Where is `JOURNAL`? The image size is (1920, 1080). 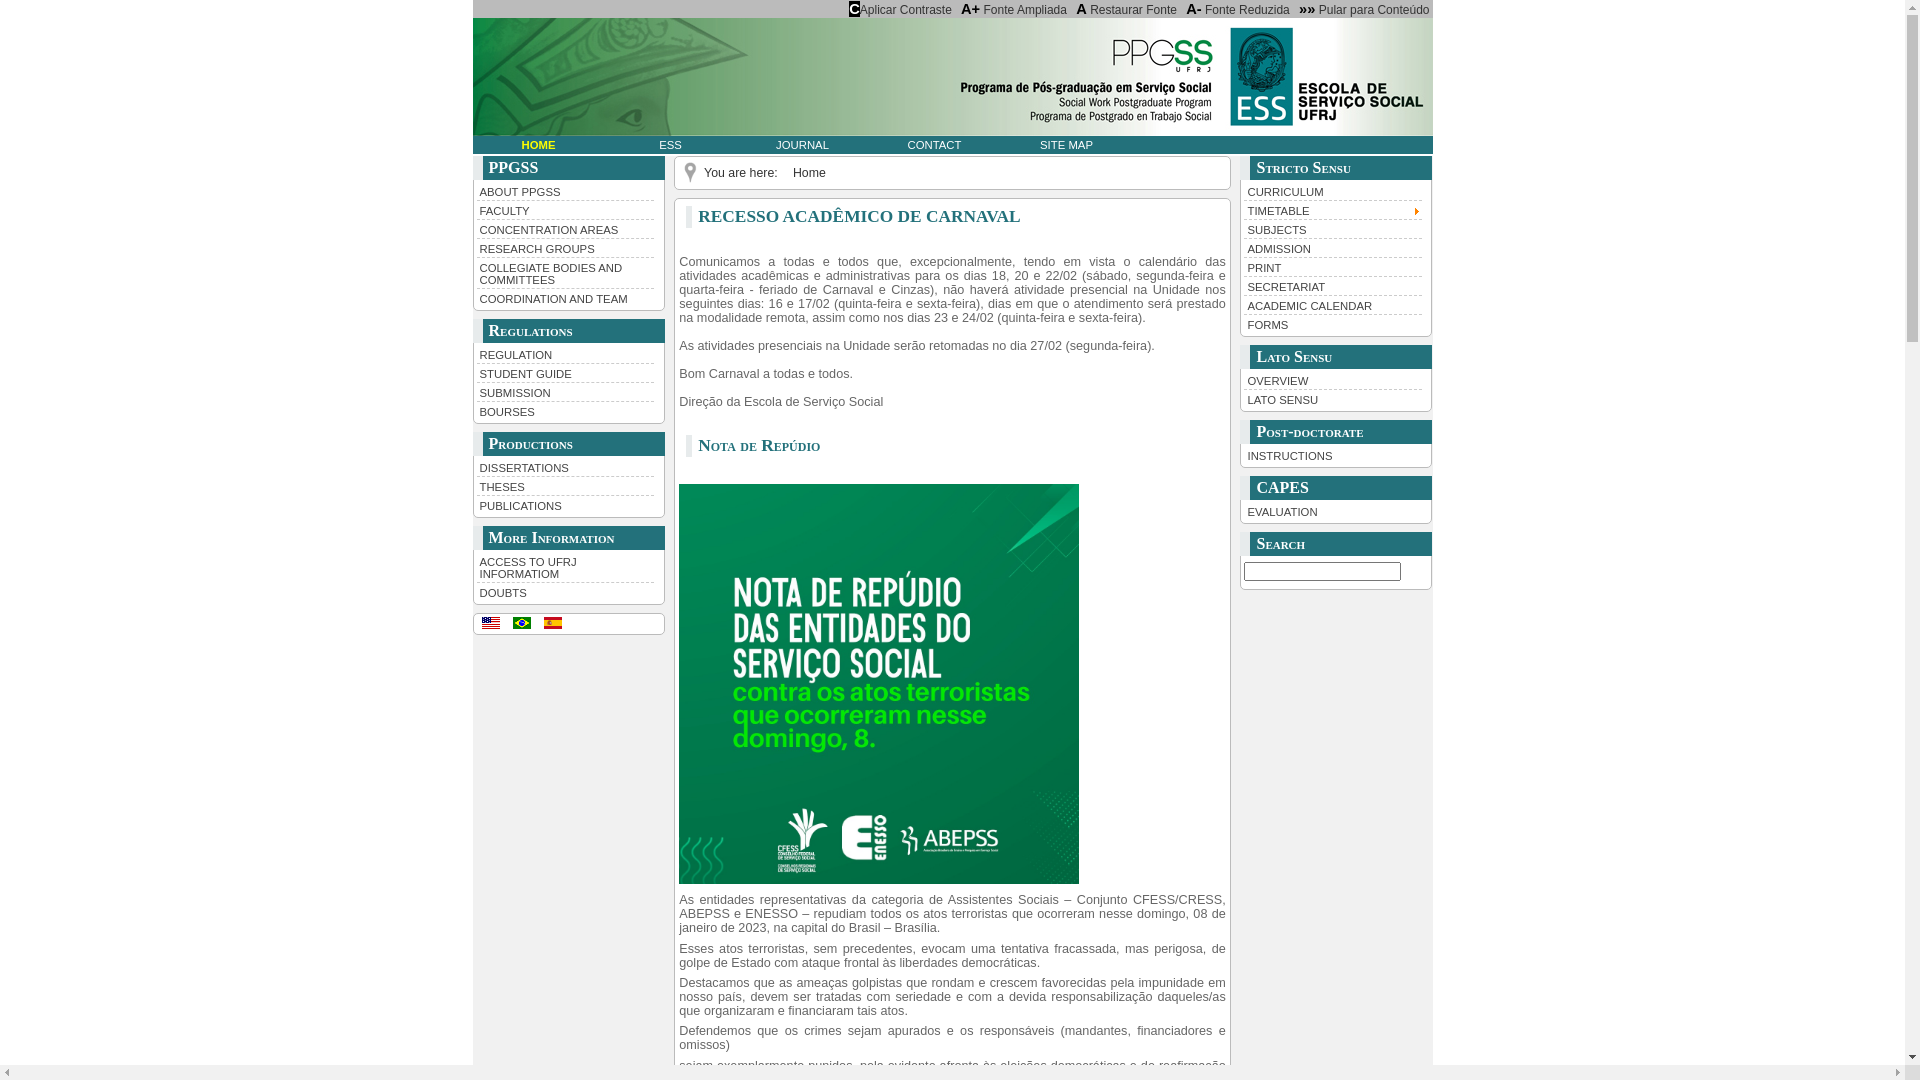
JOURNAL is located at coordinates (802, 145).